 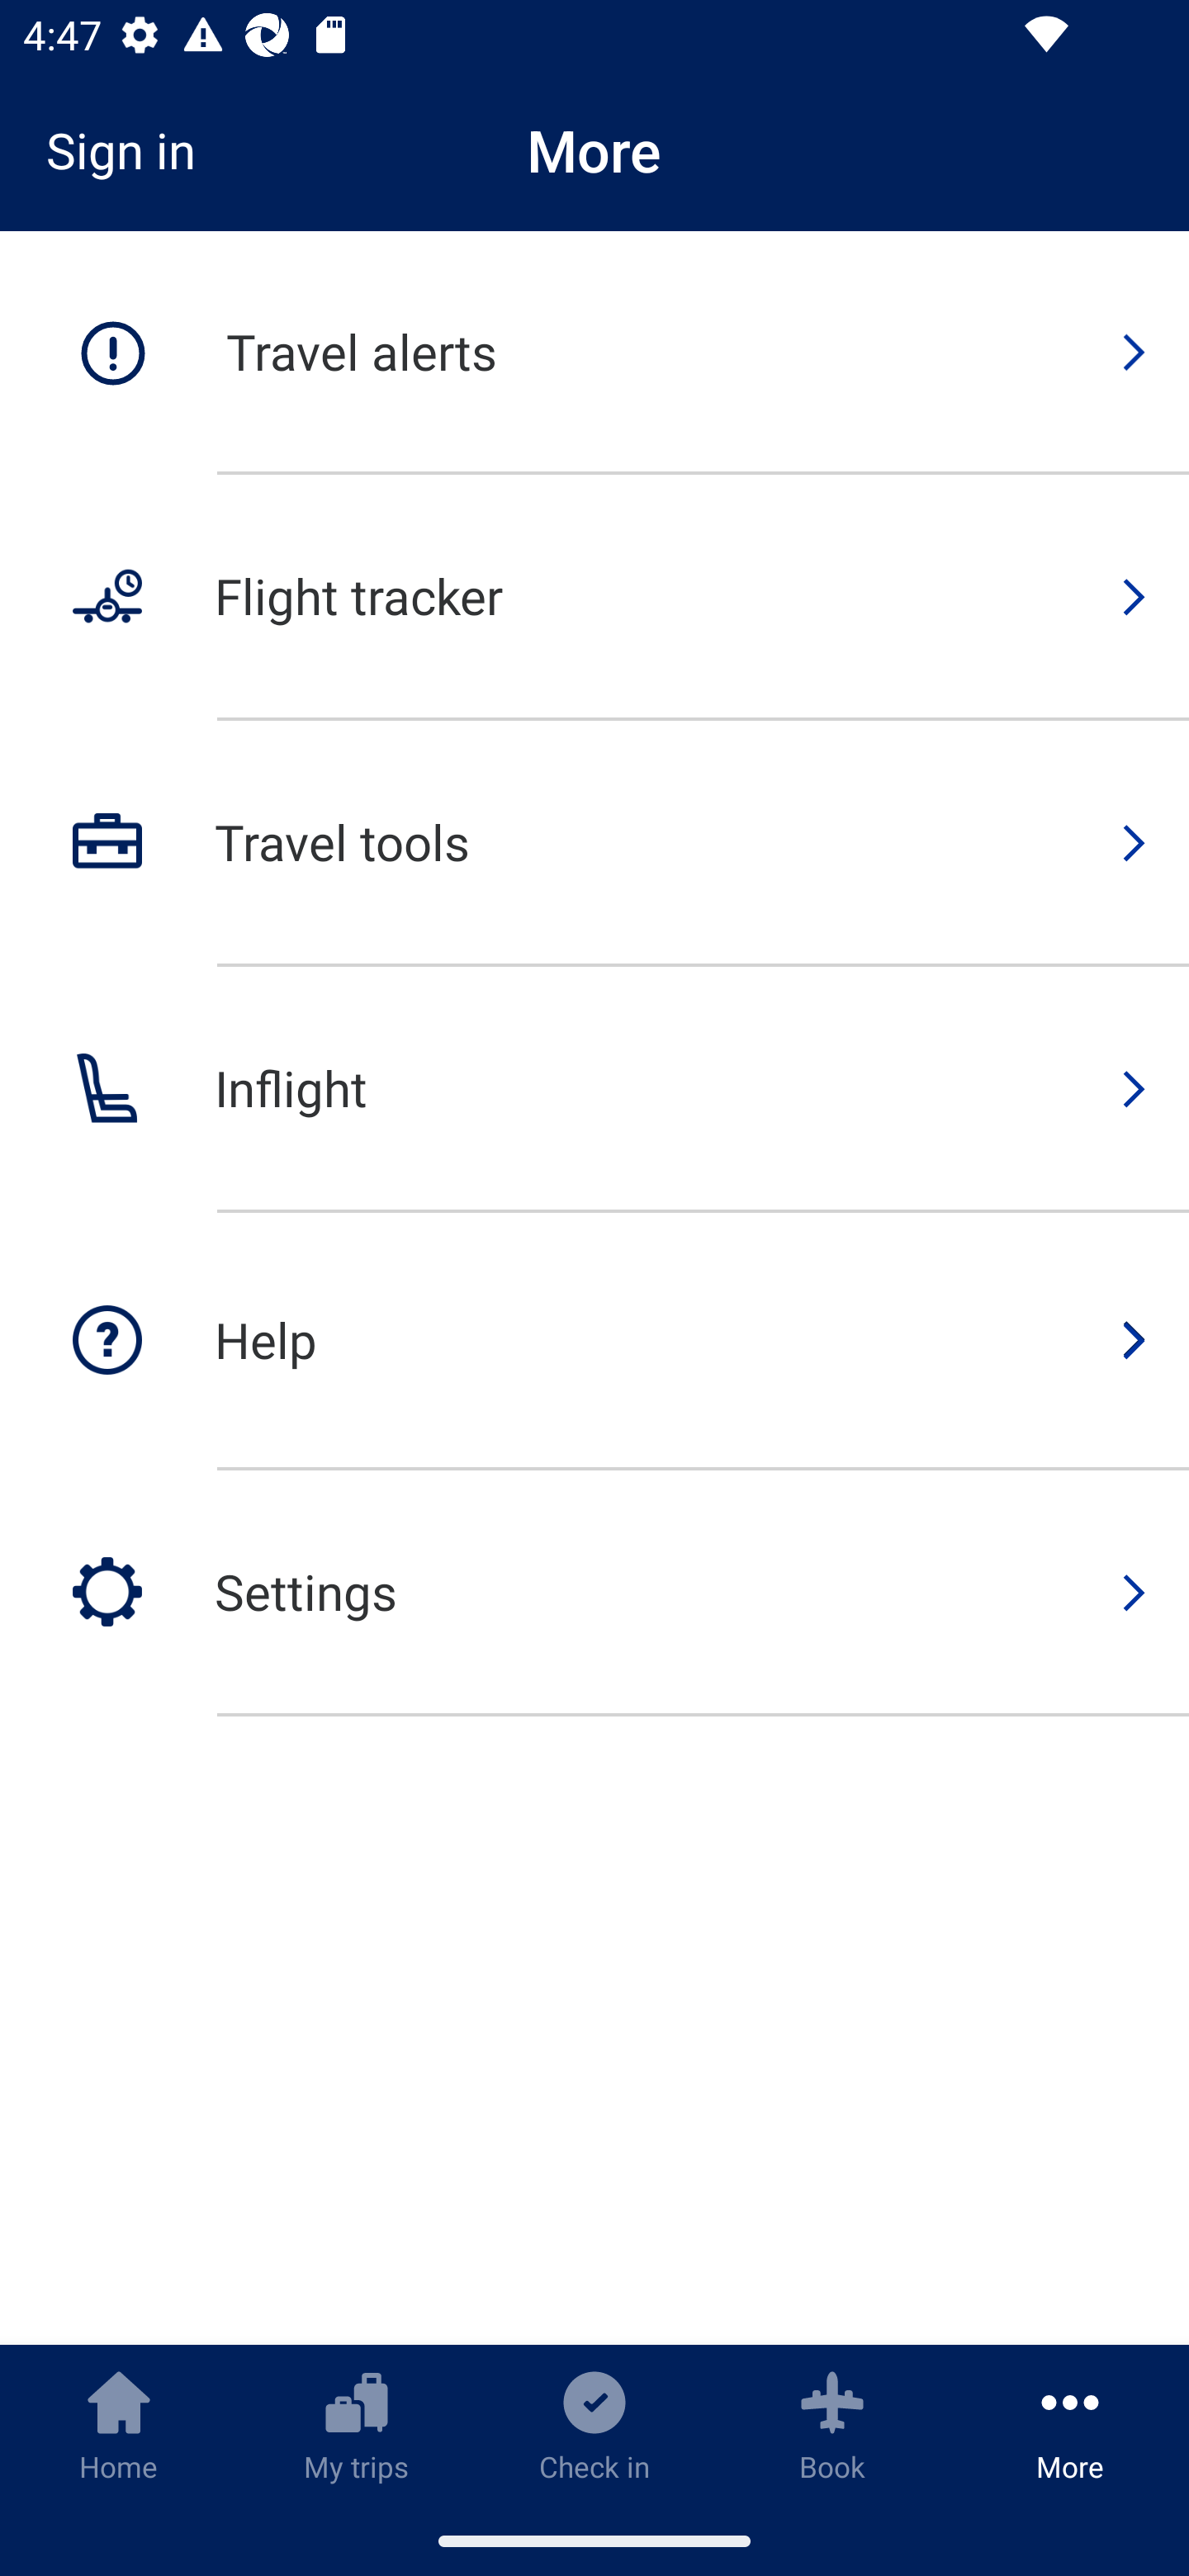 What do you see at coordinates (594, 844) in the screenshot?
I see `Travel tools` at bounding box center [594, 844].